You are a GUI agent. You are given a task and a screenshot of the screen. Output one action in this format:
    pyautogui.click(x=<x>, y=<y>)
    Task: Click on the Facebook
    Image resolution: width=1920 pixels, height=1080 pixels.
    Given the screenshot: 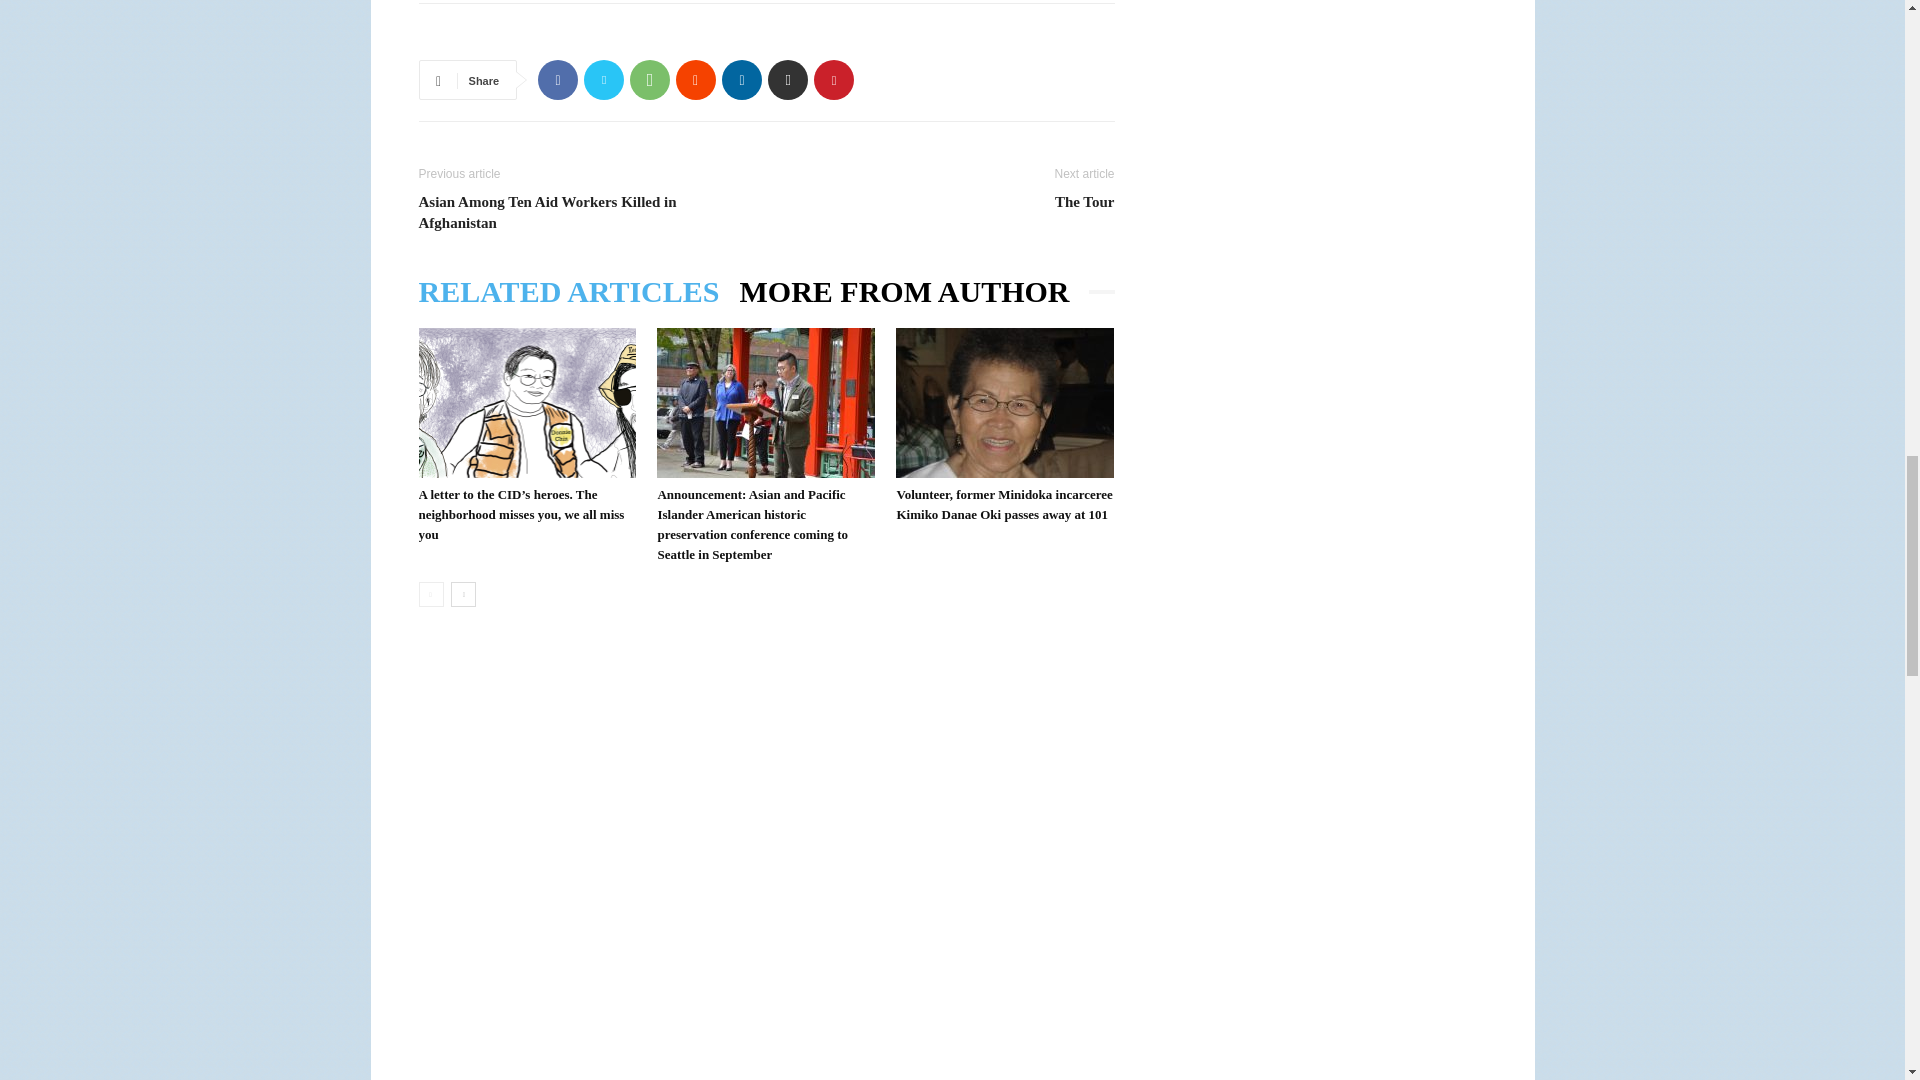 What is the action you would take?
    pyautogui.click(x=557, y=80)
    